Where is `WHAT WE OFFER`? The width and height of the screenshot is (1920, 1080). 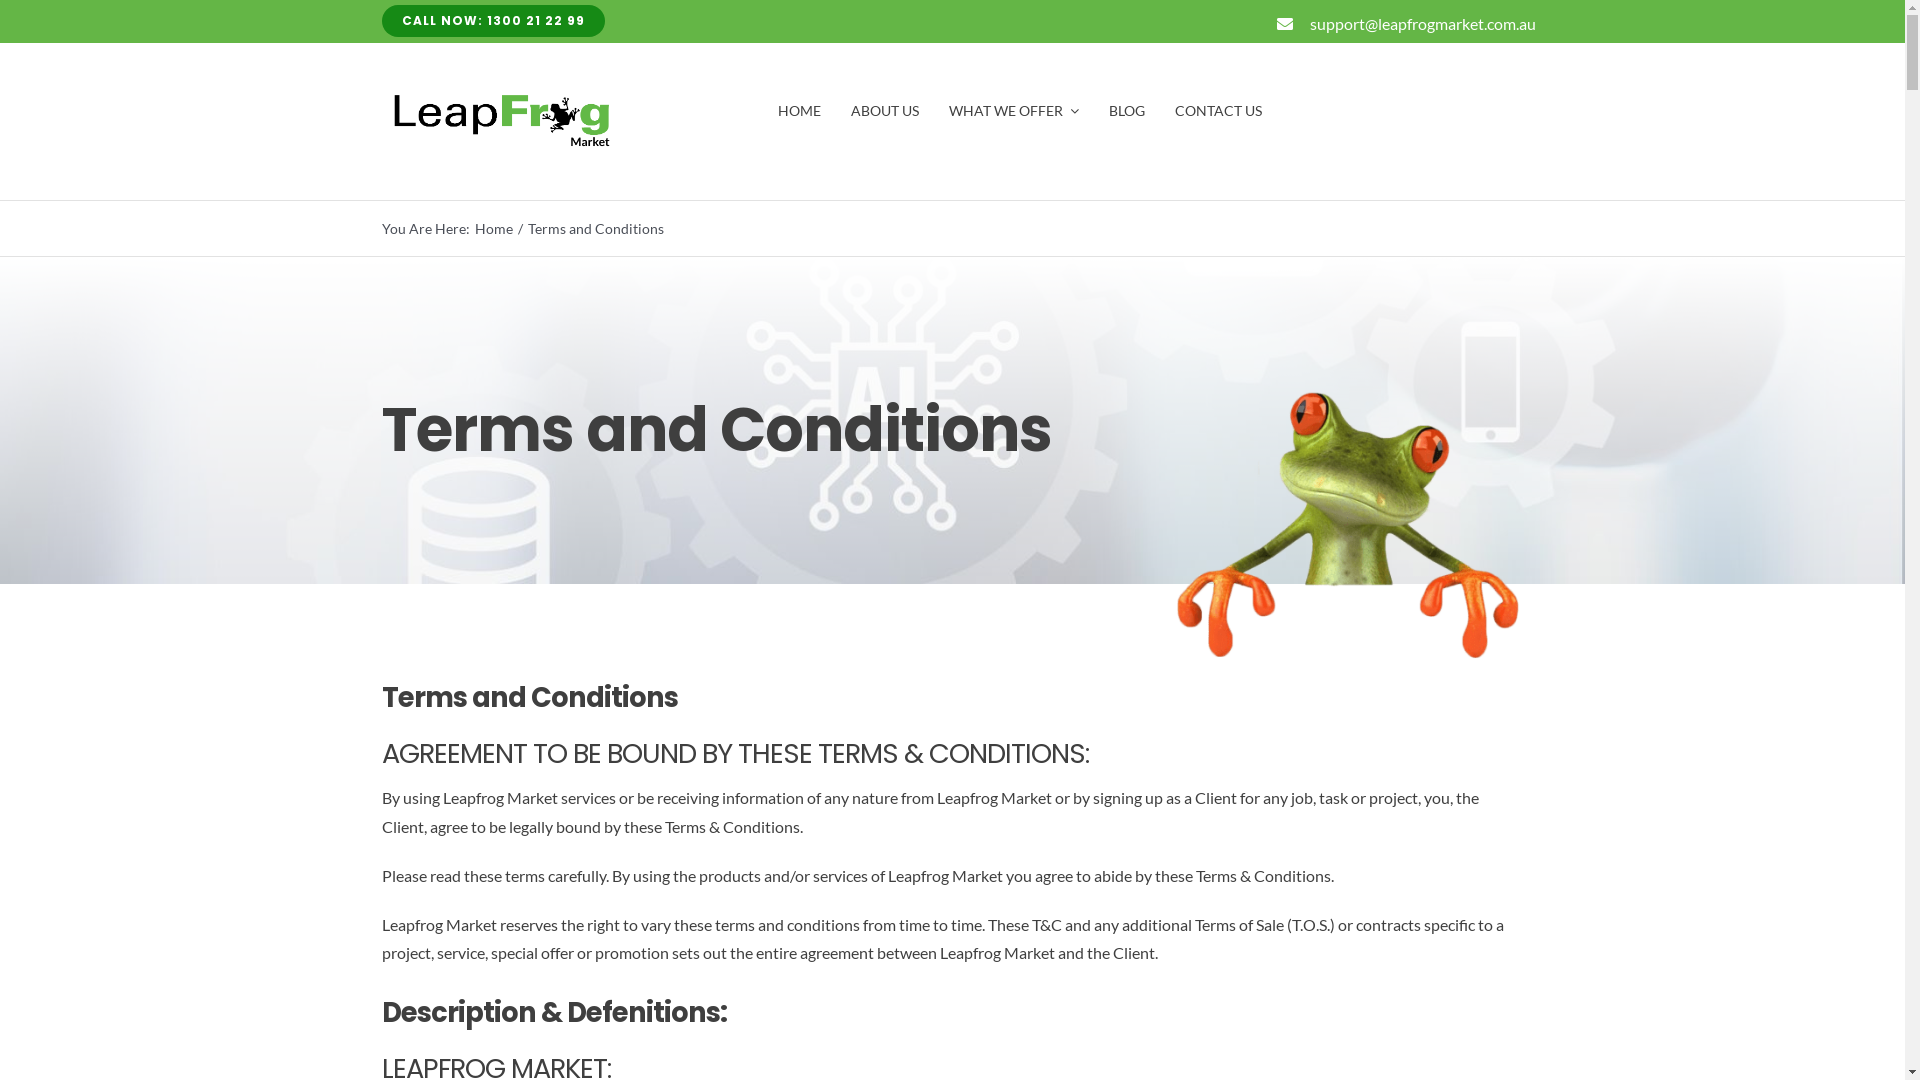
WHAT WE OFFER is located at coordinates (1014, 111).